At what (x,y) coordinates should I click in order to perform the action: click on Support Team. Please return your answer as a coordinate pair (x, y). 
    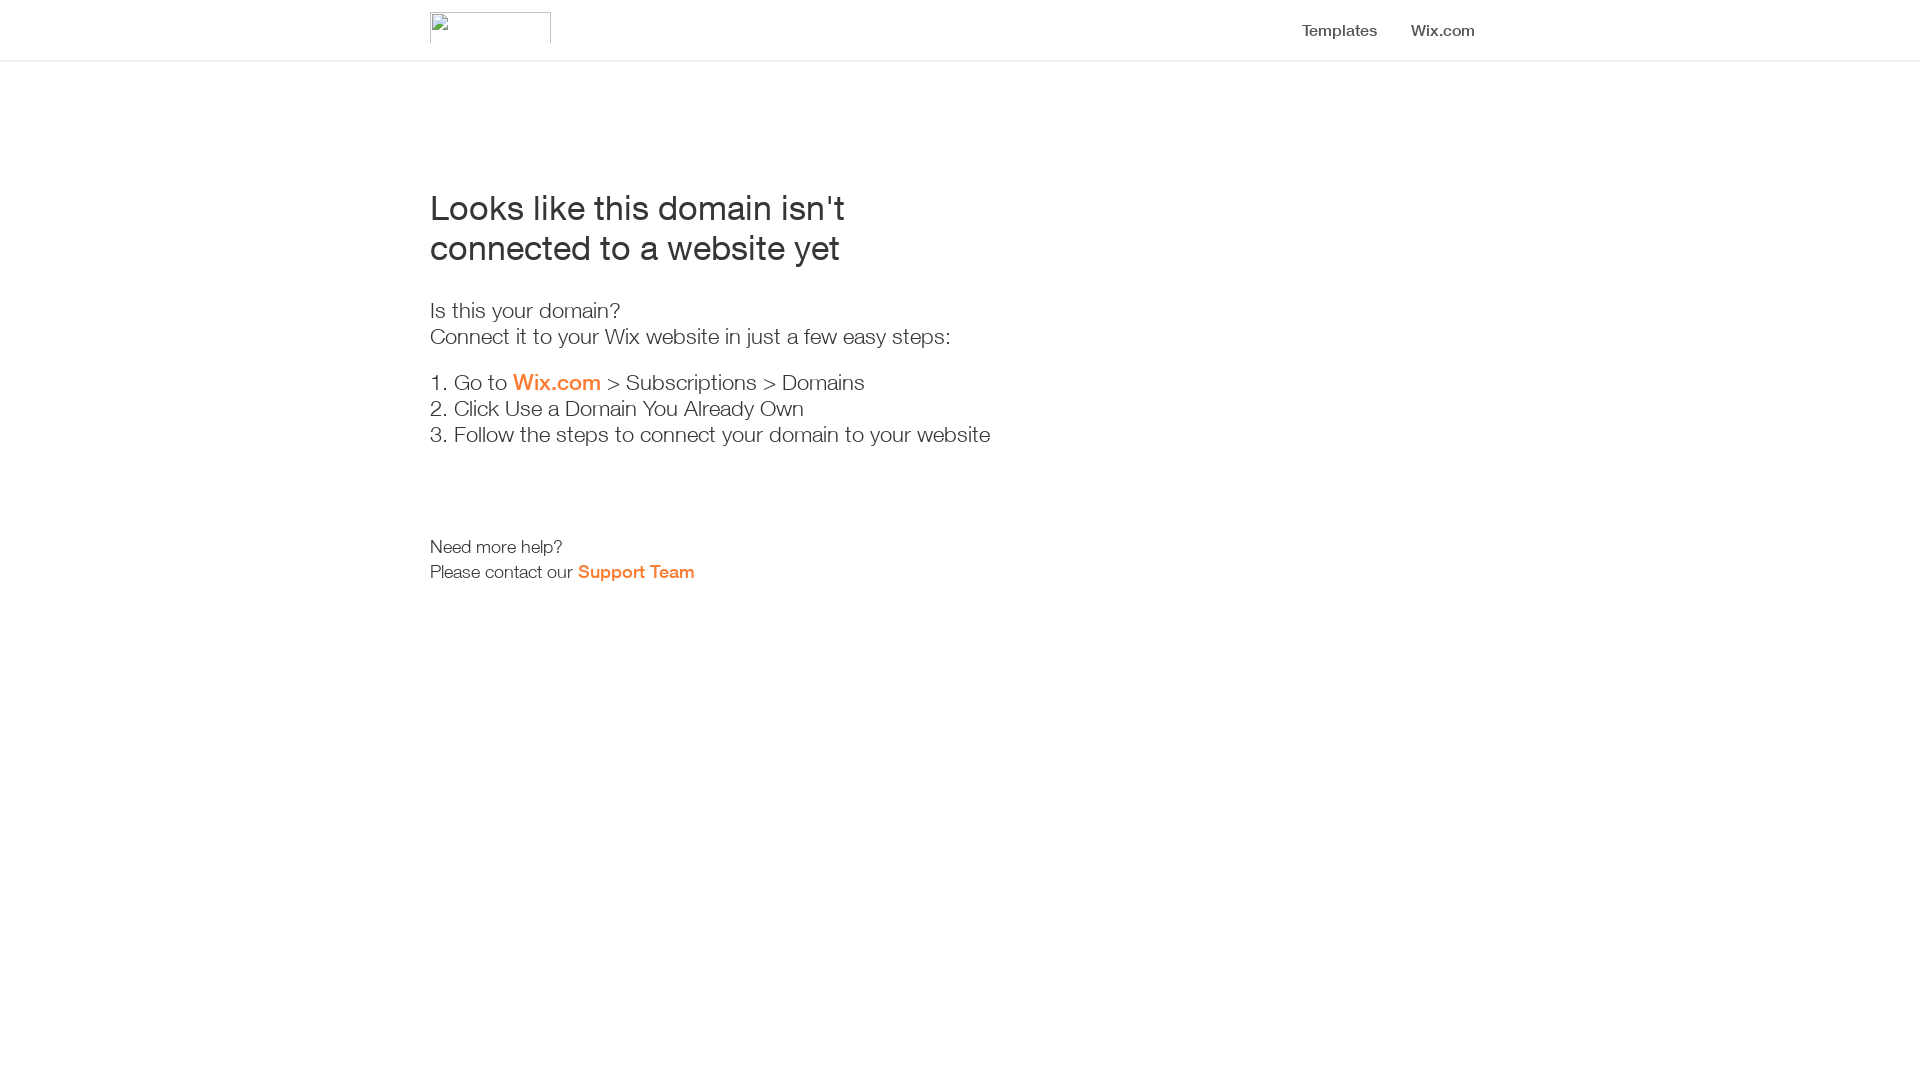
    Looking at the image, I should click on (636, 571).